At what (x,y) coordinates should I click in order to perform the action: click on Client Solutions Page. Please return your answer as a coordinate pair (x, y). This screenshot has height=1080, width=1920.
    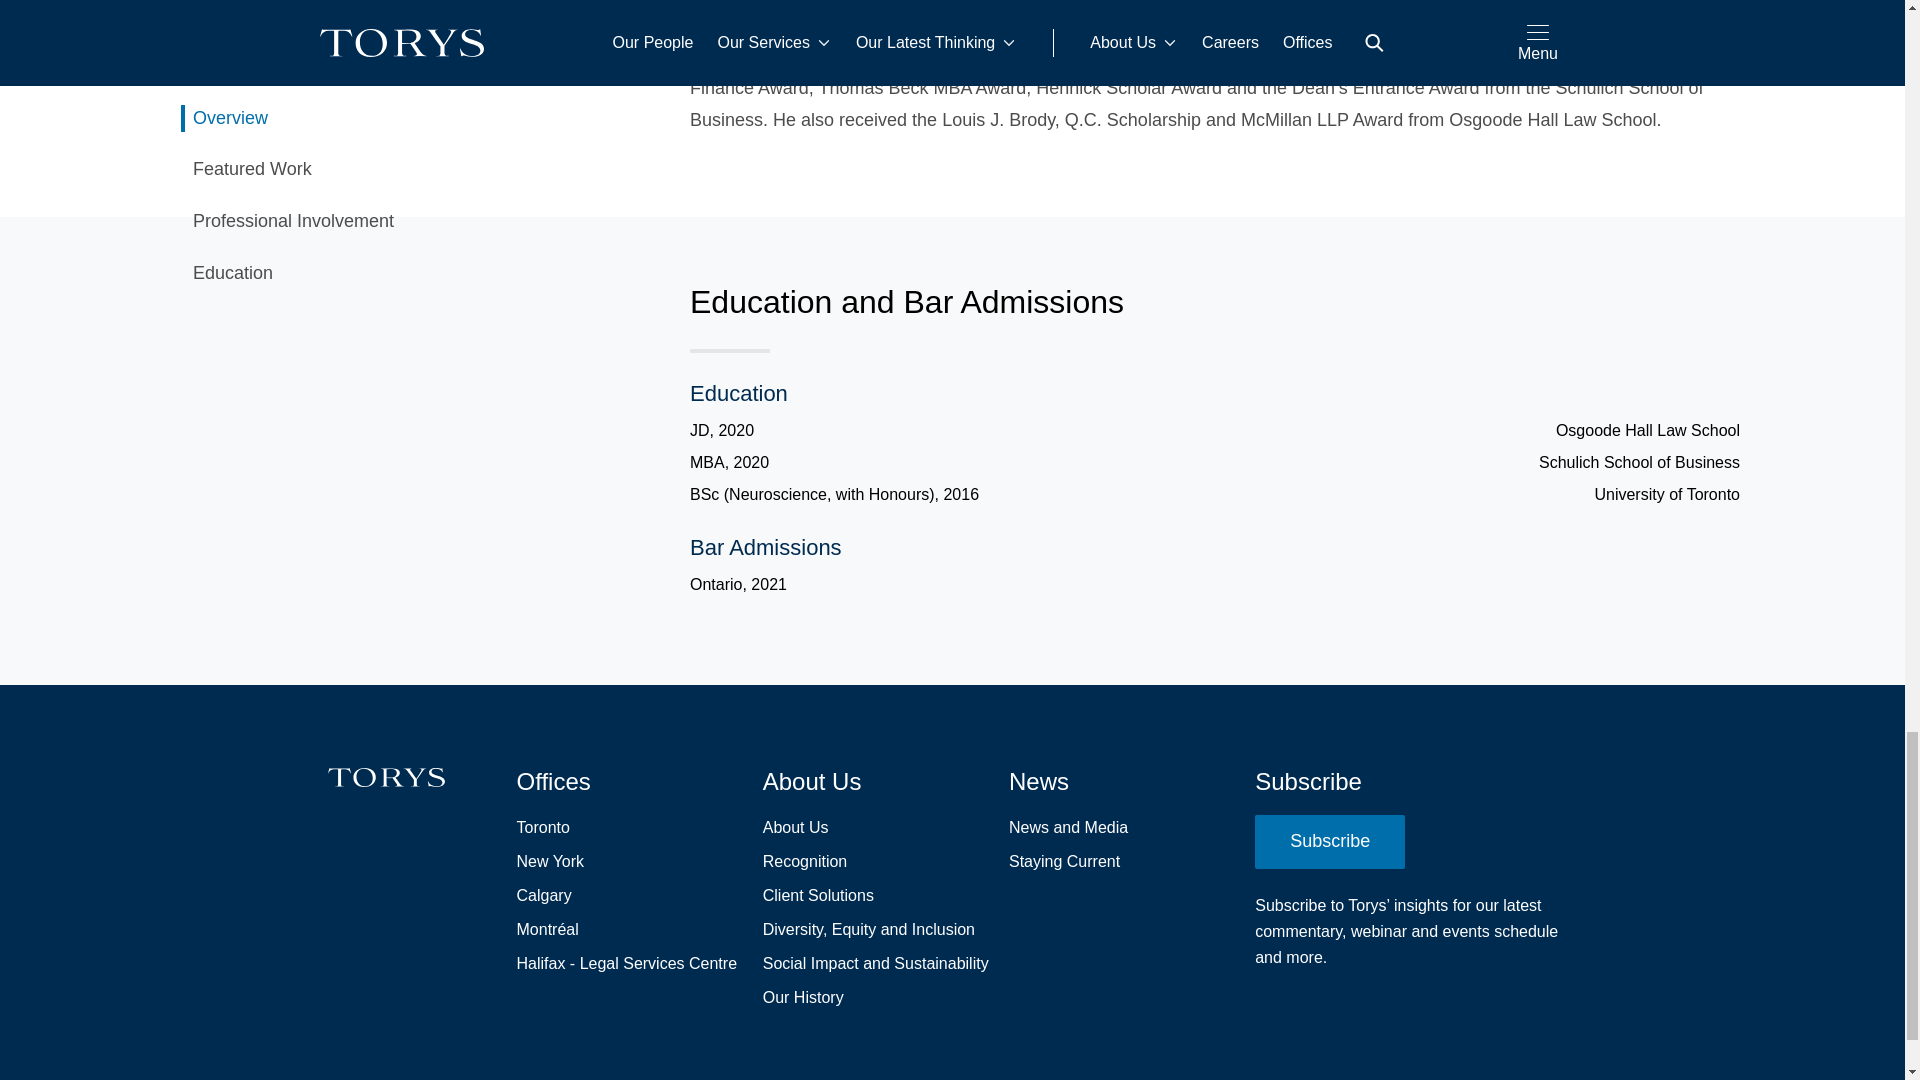
    Looking at the image, I should click on (818, 896).